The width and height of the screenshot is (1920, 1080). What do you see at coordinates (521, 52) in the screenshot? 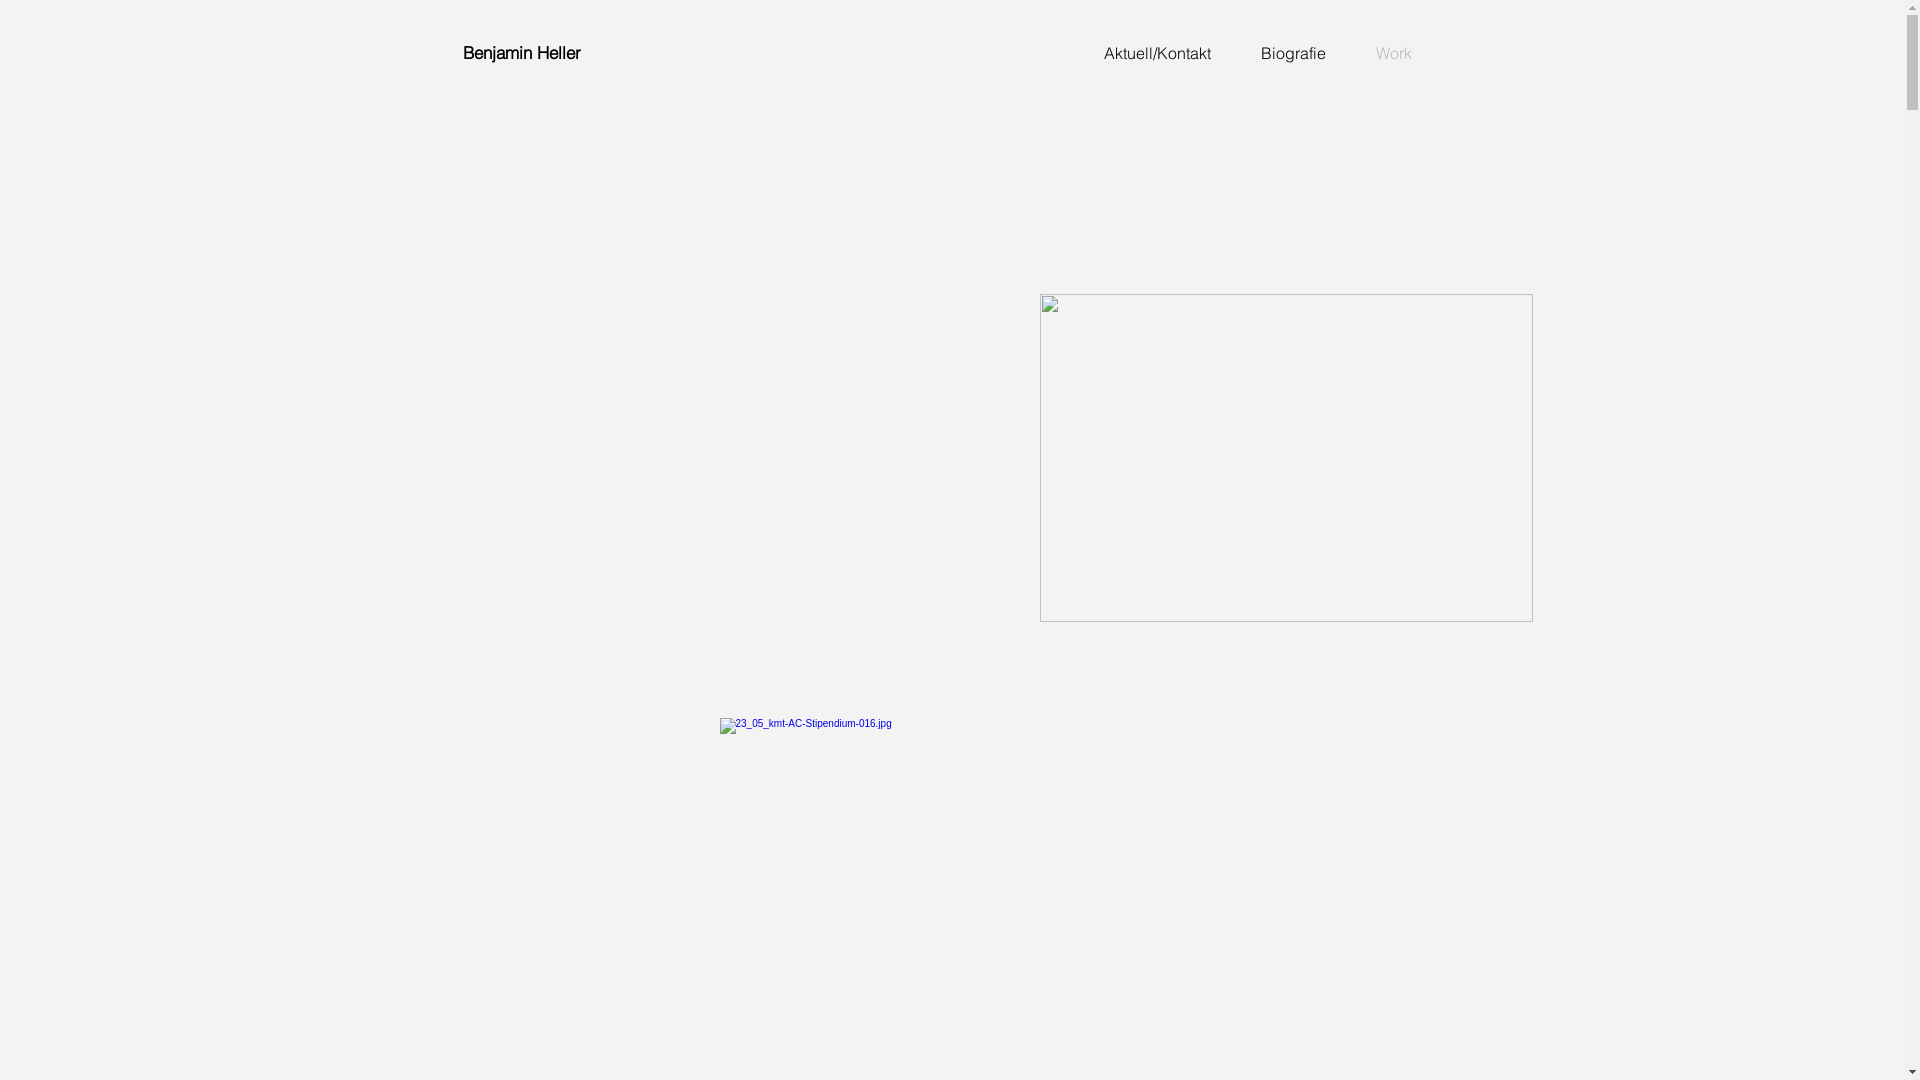
I see `Benjamin Heller` at bounding box center [521, 52].